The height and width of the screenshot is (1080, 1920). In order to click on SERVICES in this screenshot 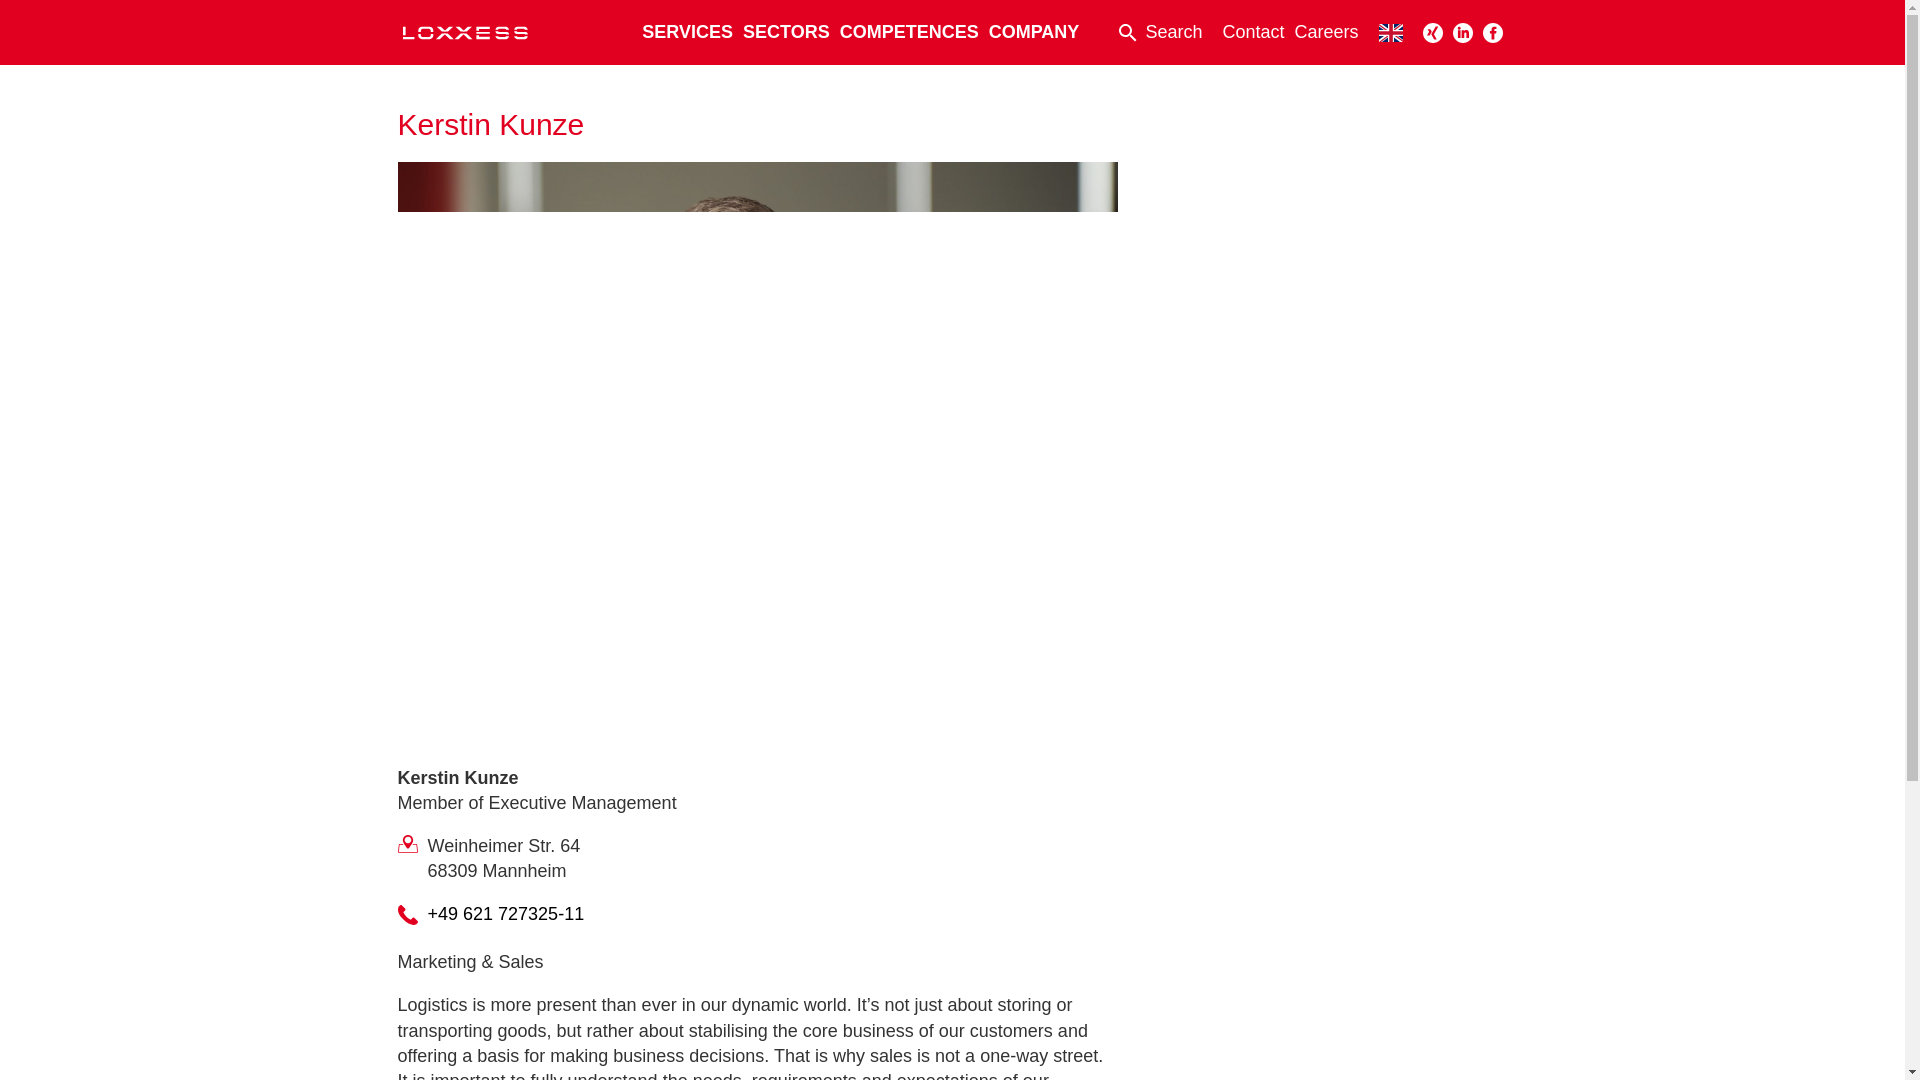, I will do `click(687, 32)`.